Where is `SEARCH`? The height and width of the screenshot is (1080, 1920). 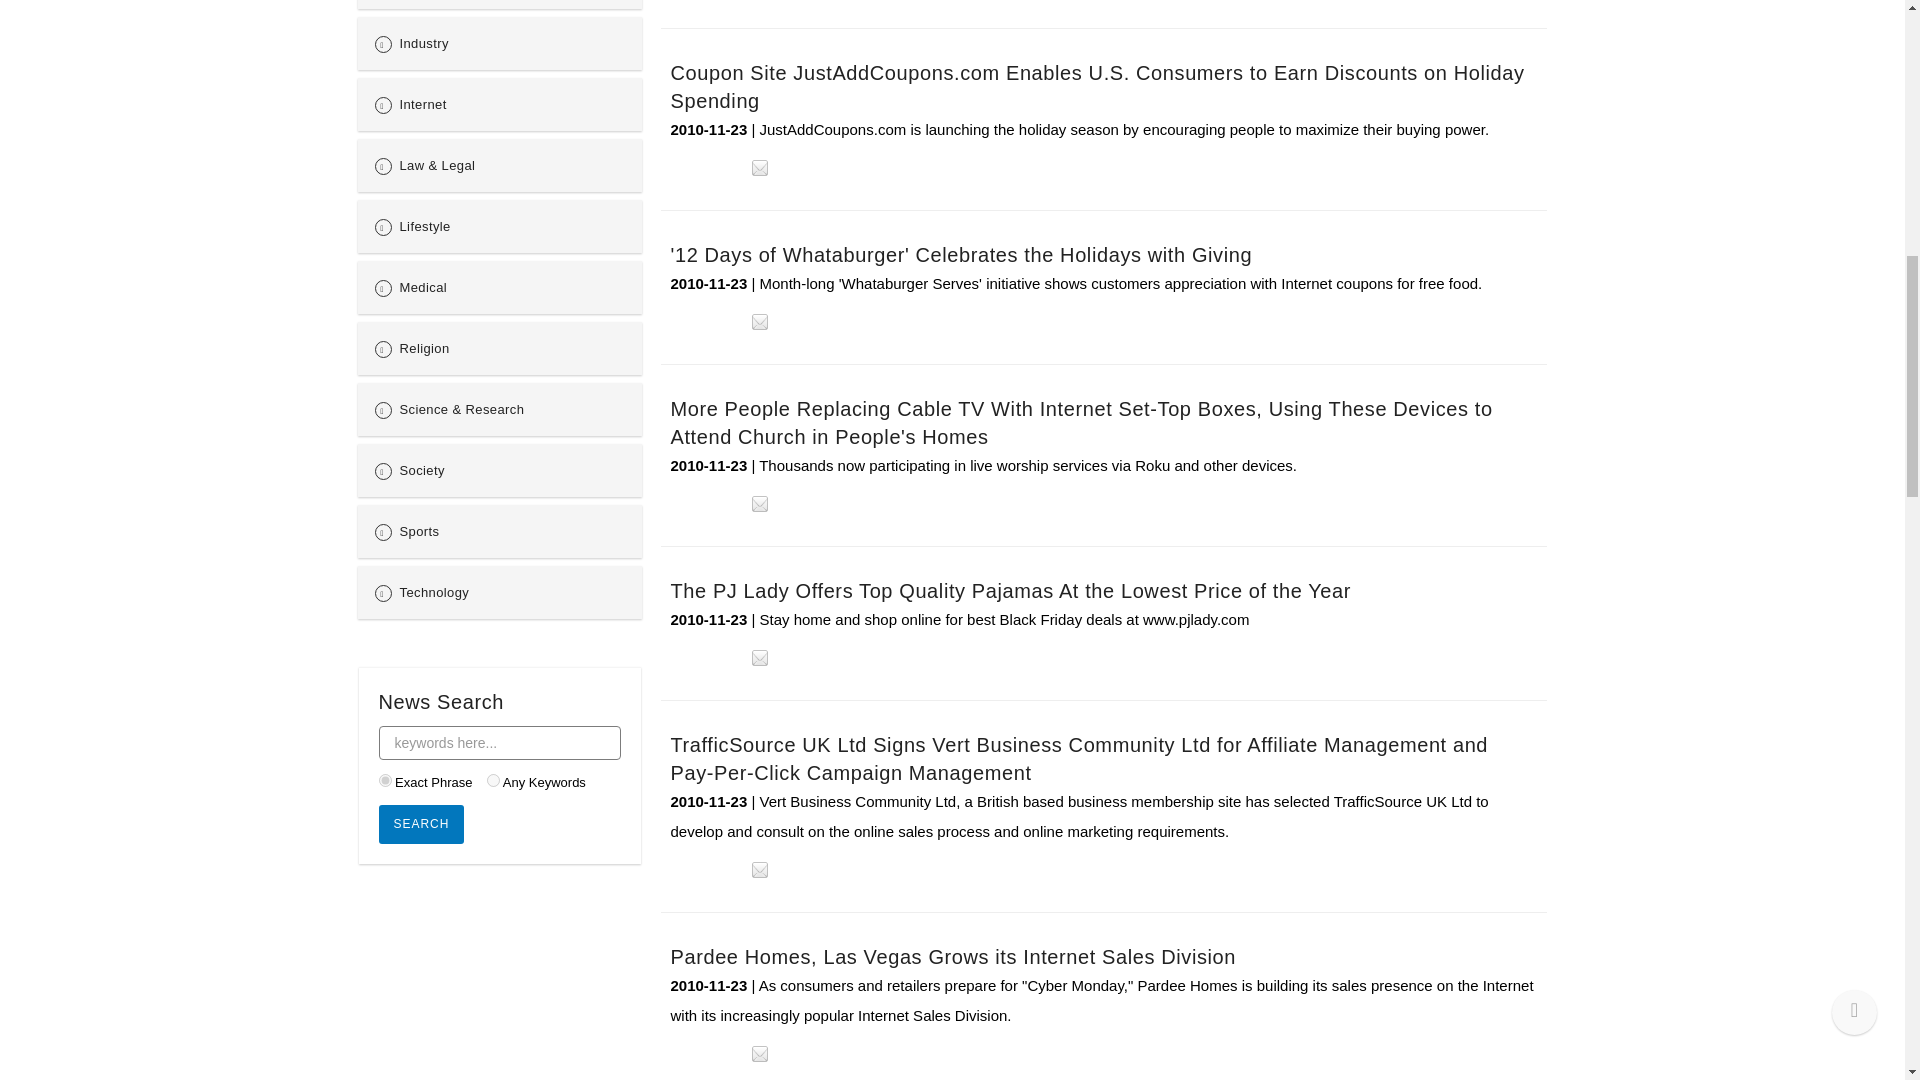 SEARCH is located at coordinates (421, 824).